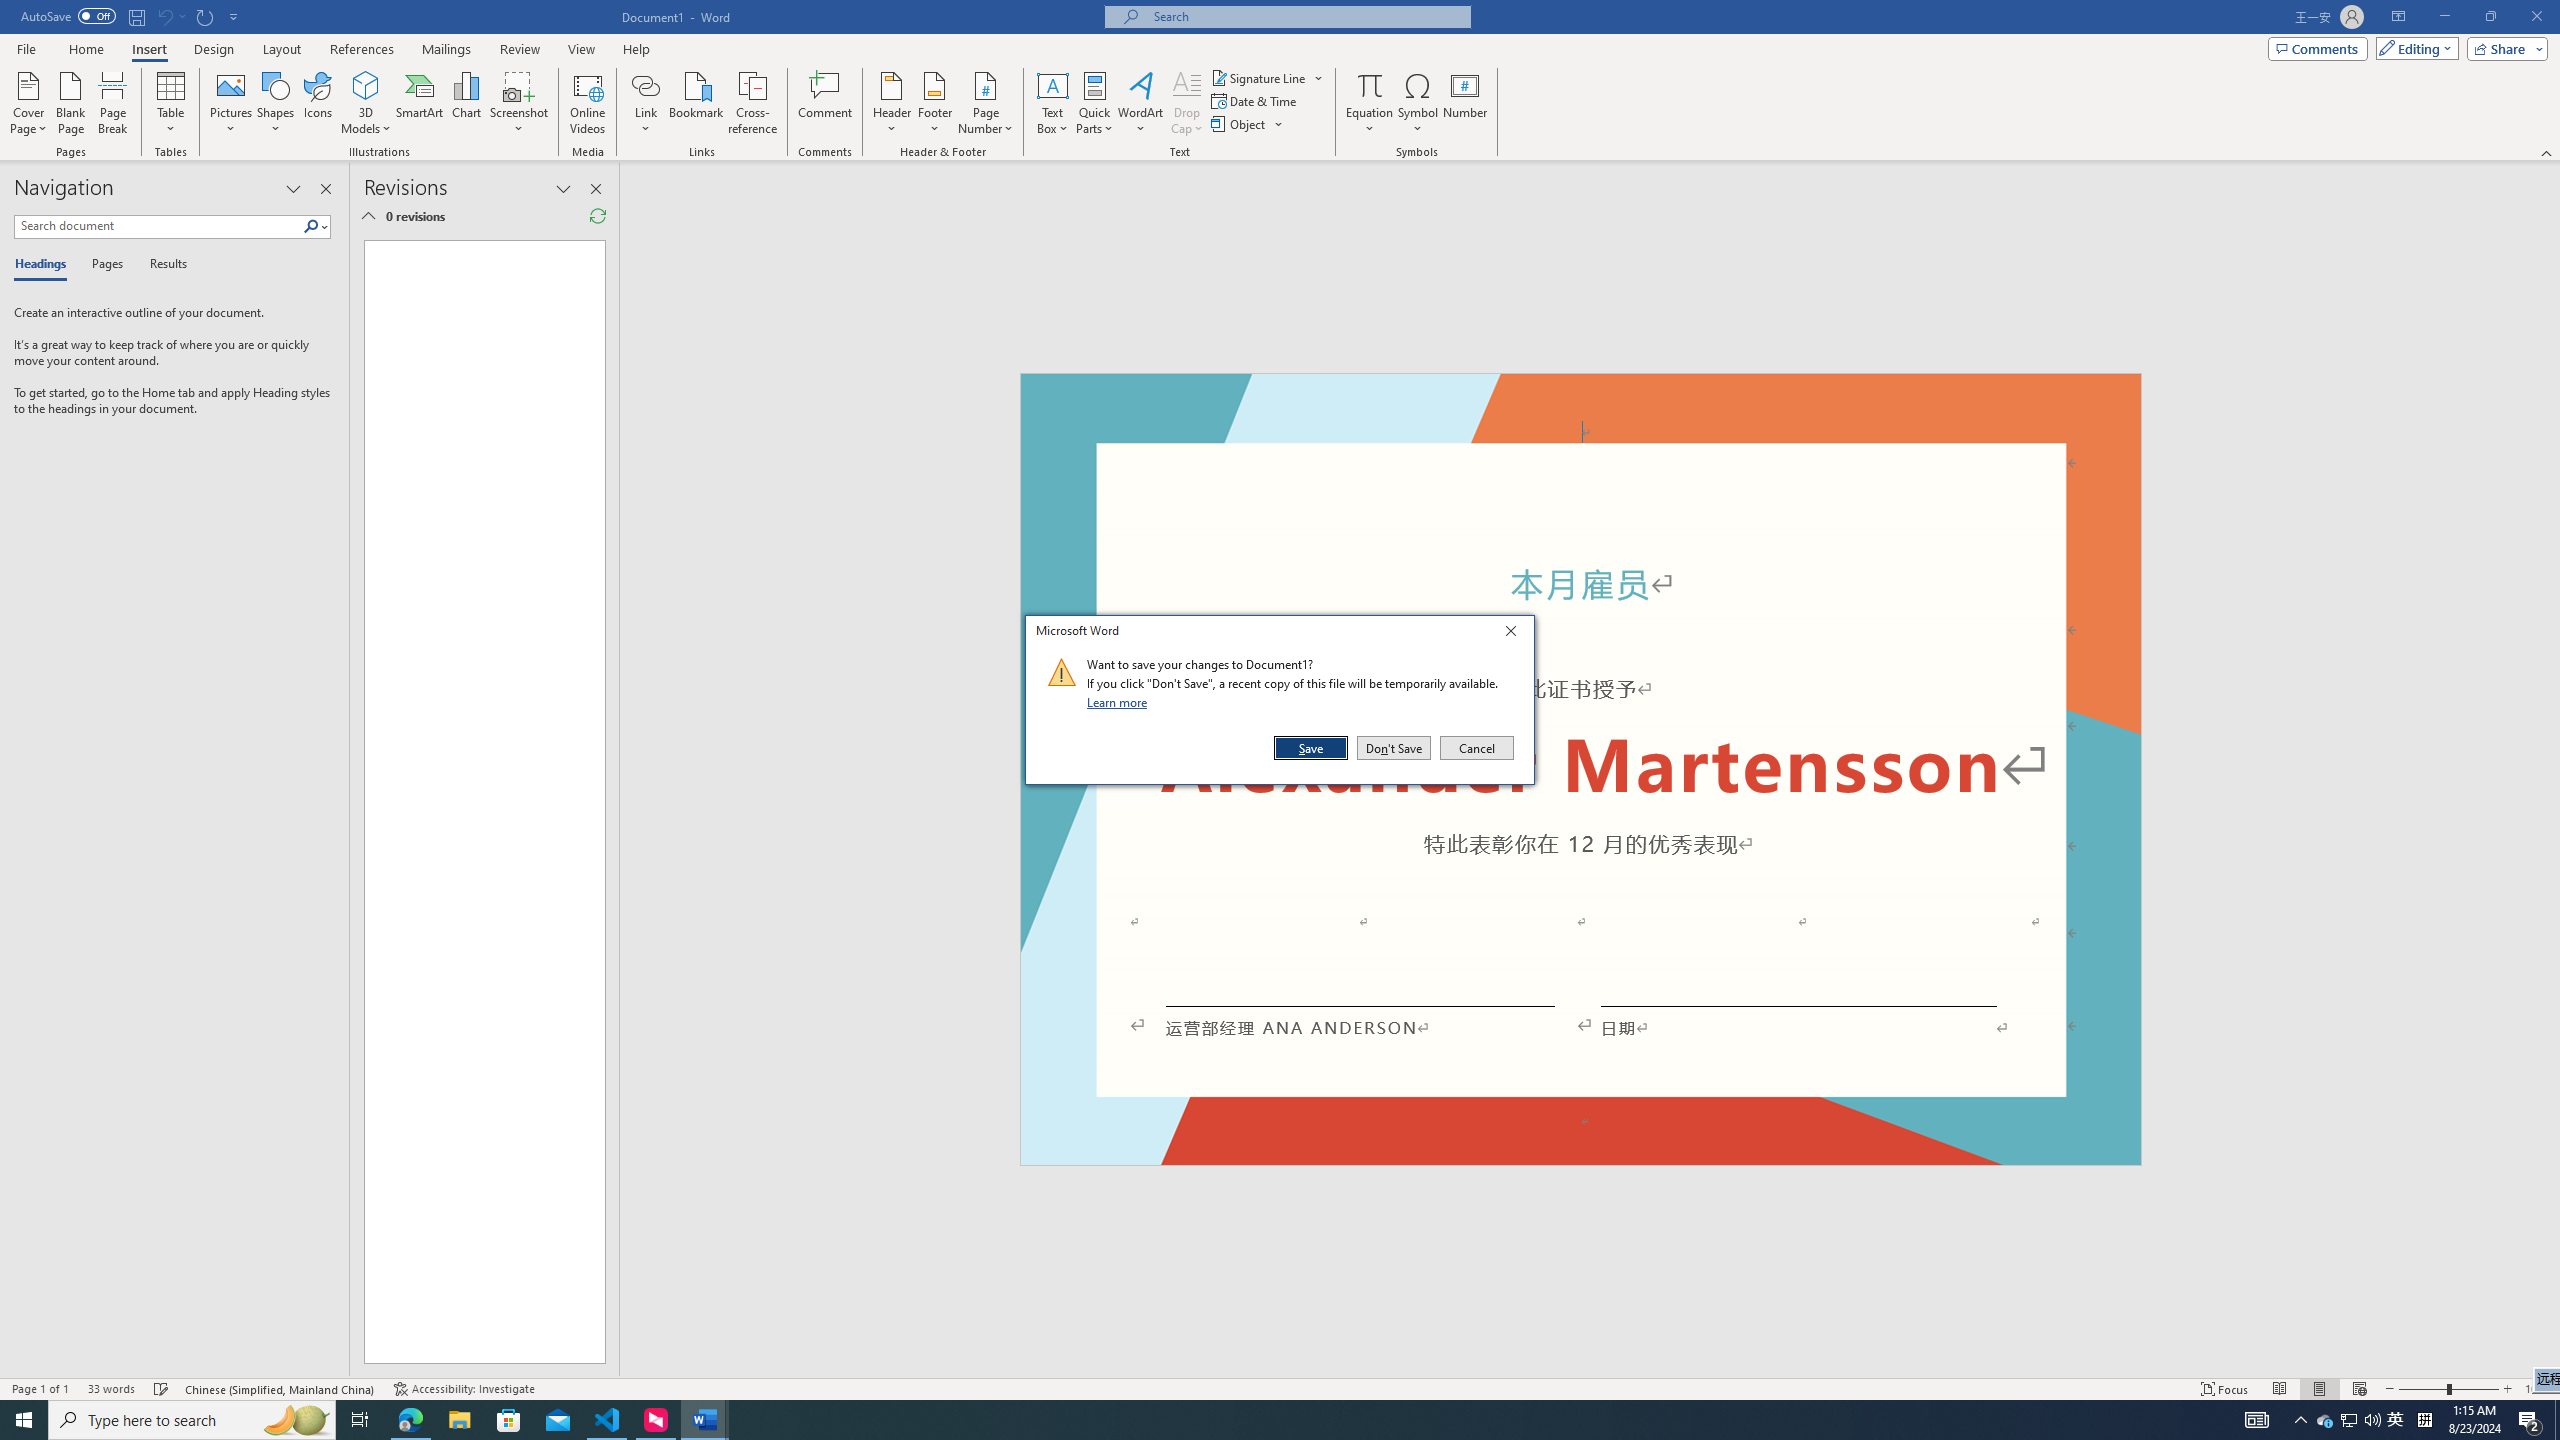 This screenshot has height=1440, width=2560. I want to click on Mailings, so click(446, 49).